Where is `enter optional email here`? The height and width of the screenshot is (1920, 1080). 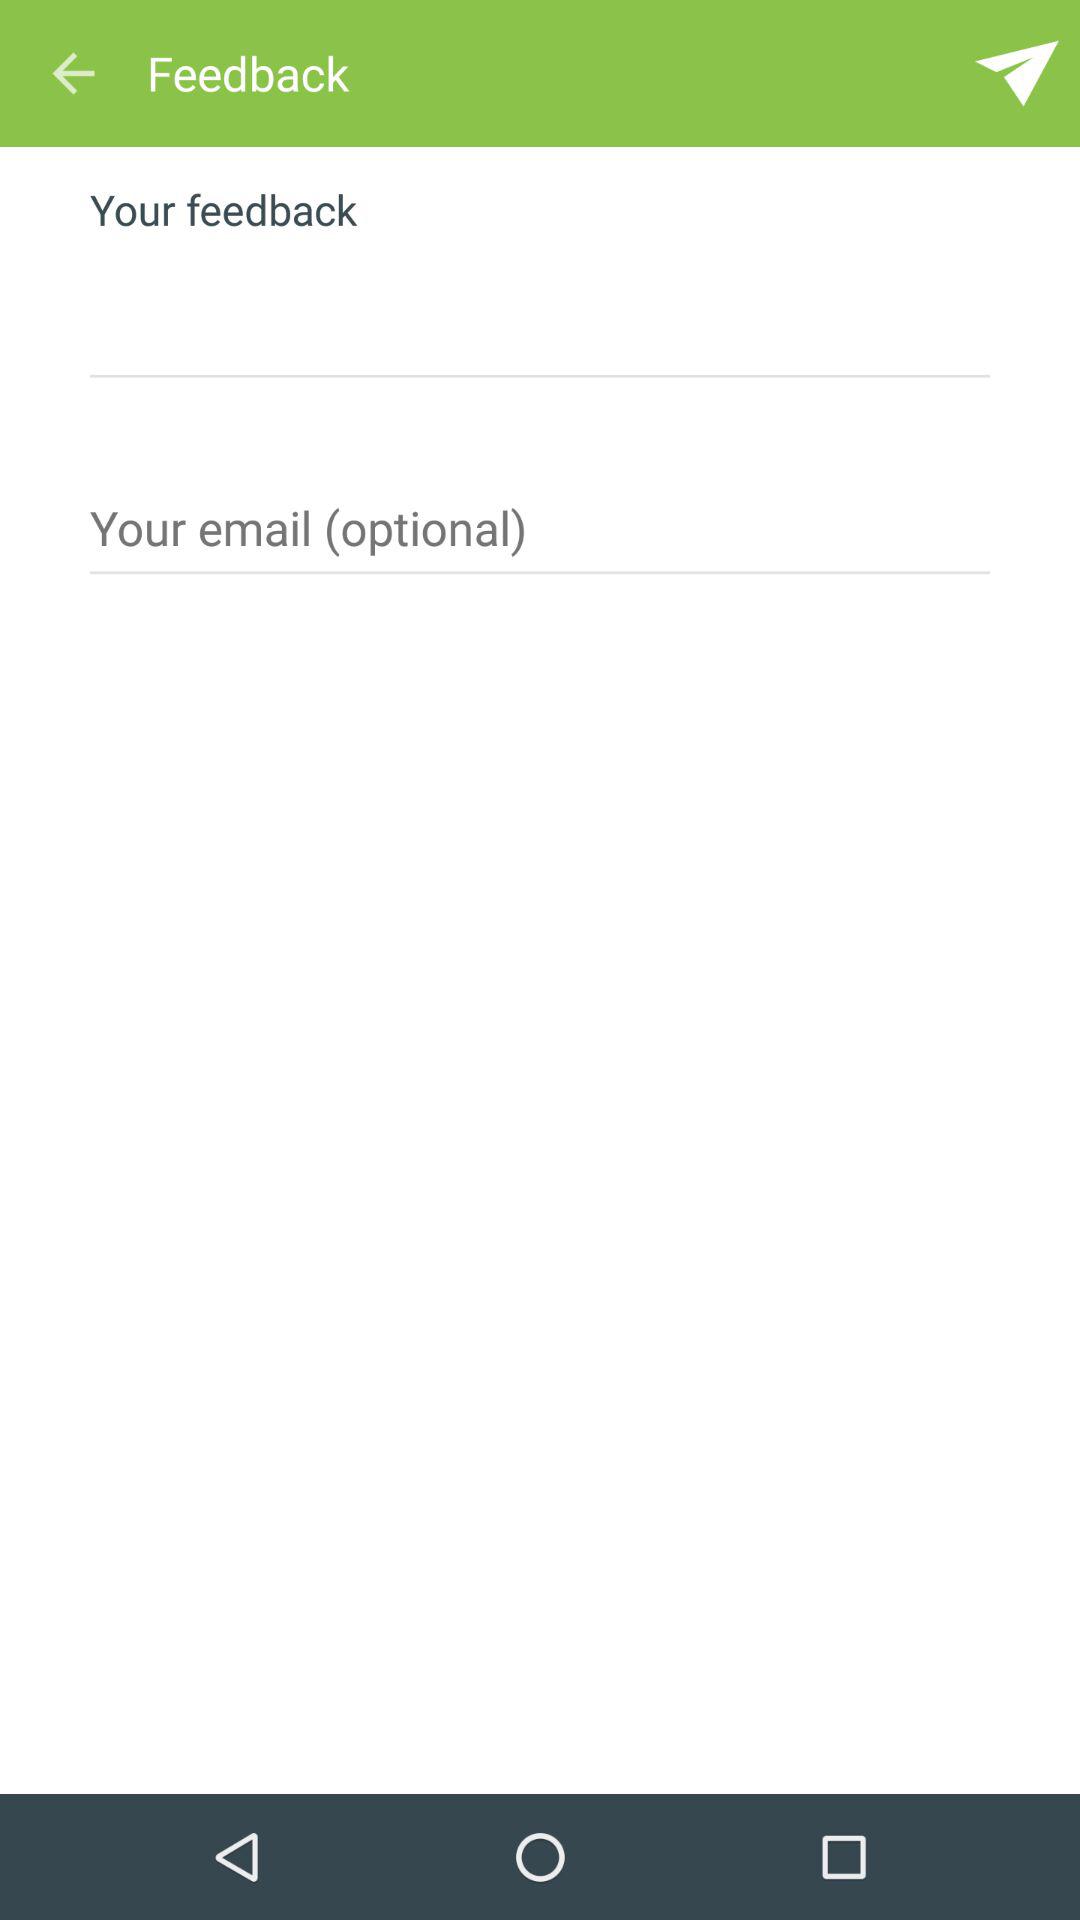
enter optional email here is located at coordinates (540, 535).